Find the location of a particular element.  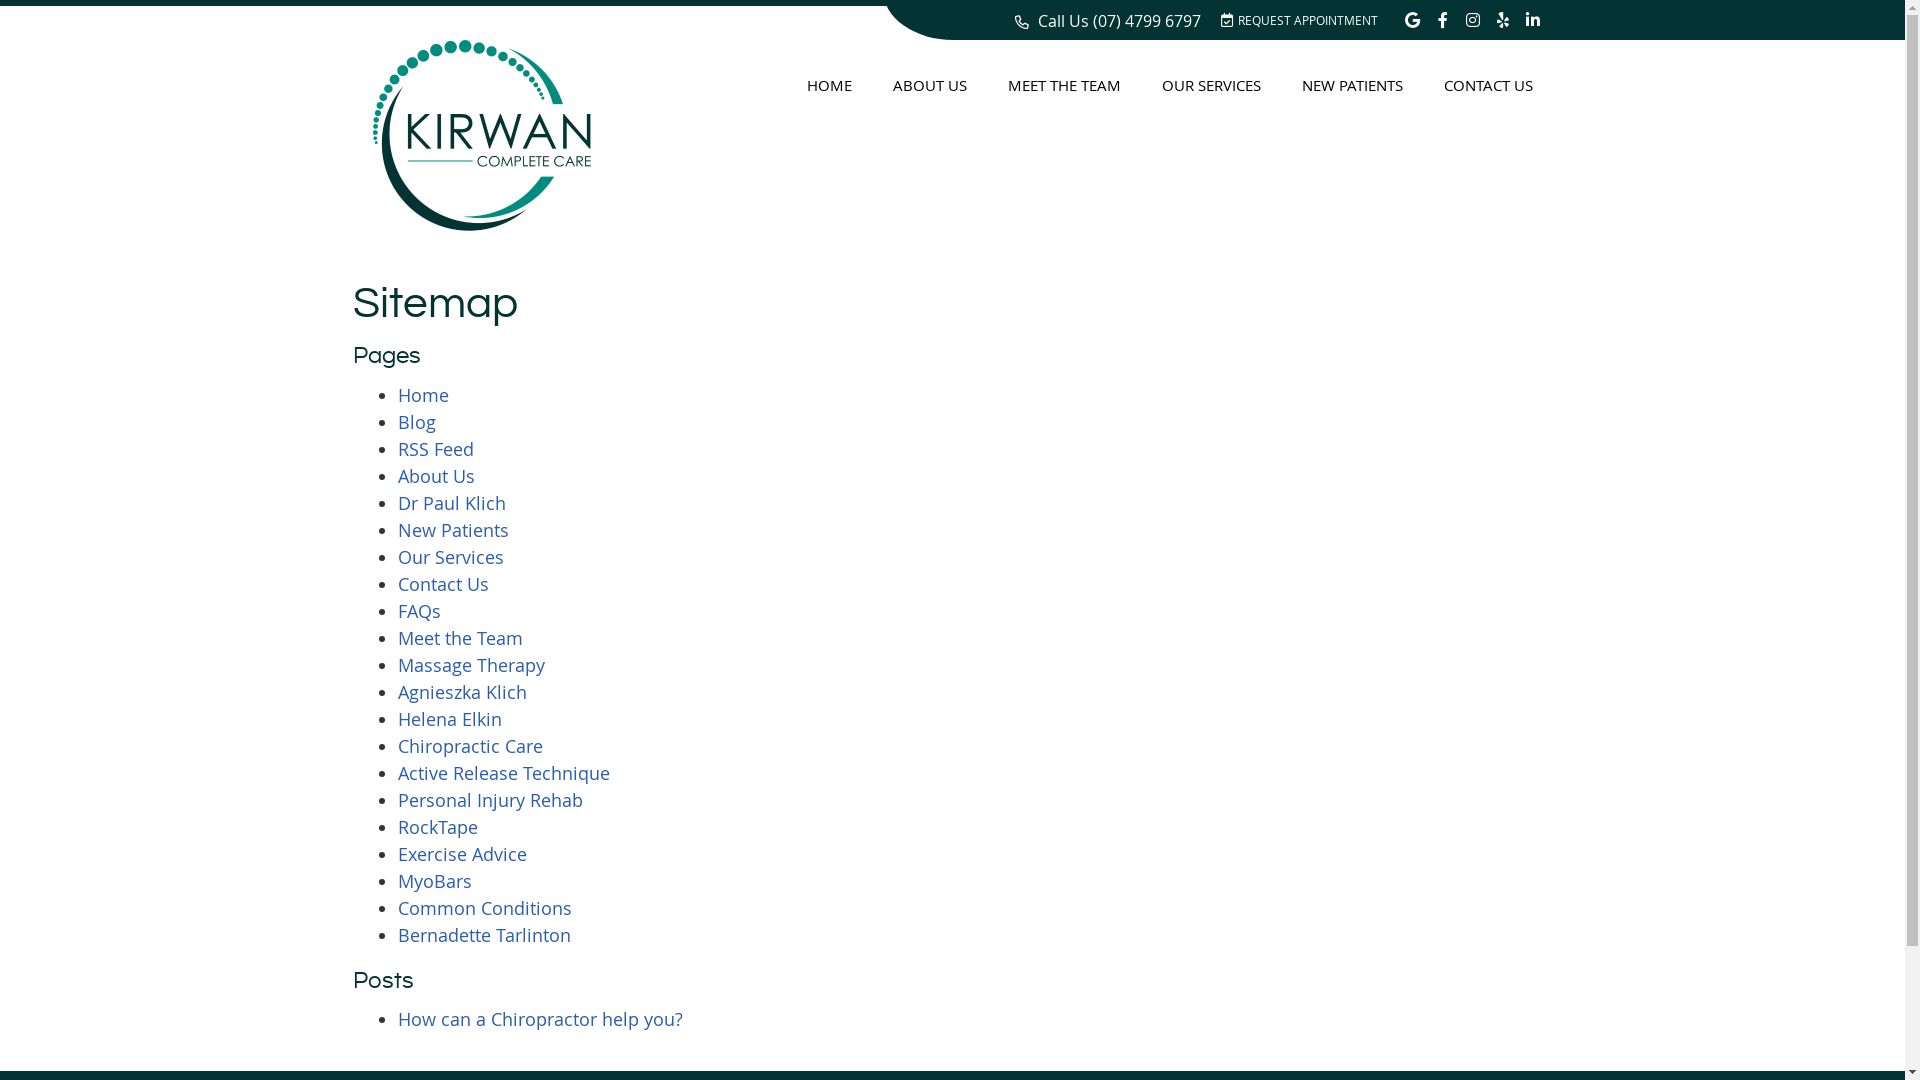

Chiropractic Care is located at coordinates (470, 746).